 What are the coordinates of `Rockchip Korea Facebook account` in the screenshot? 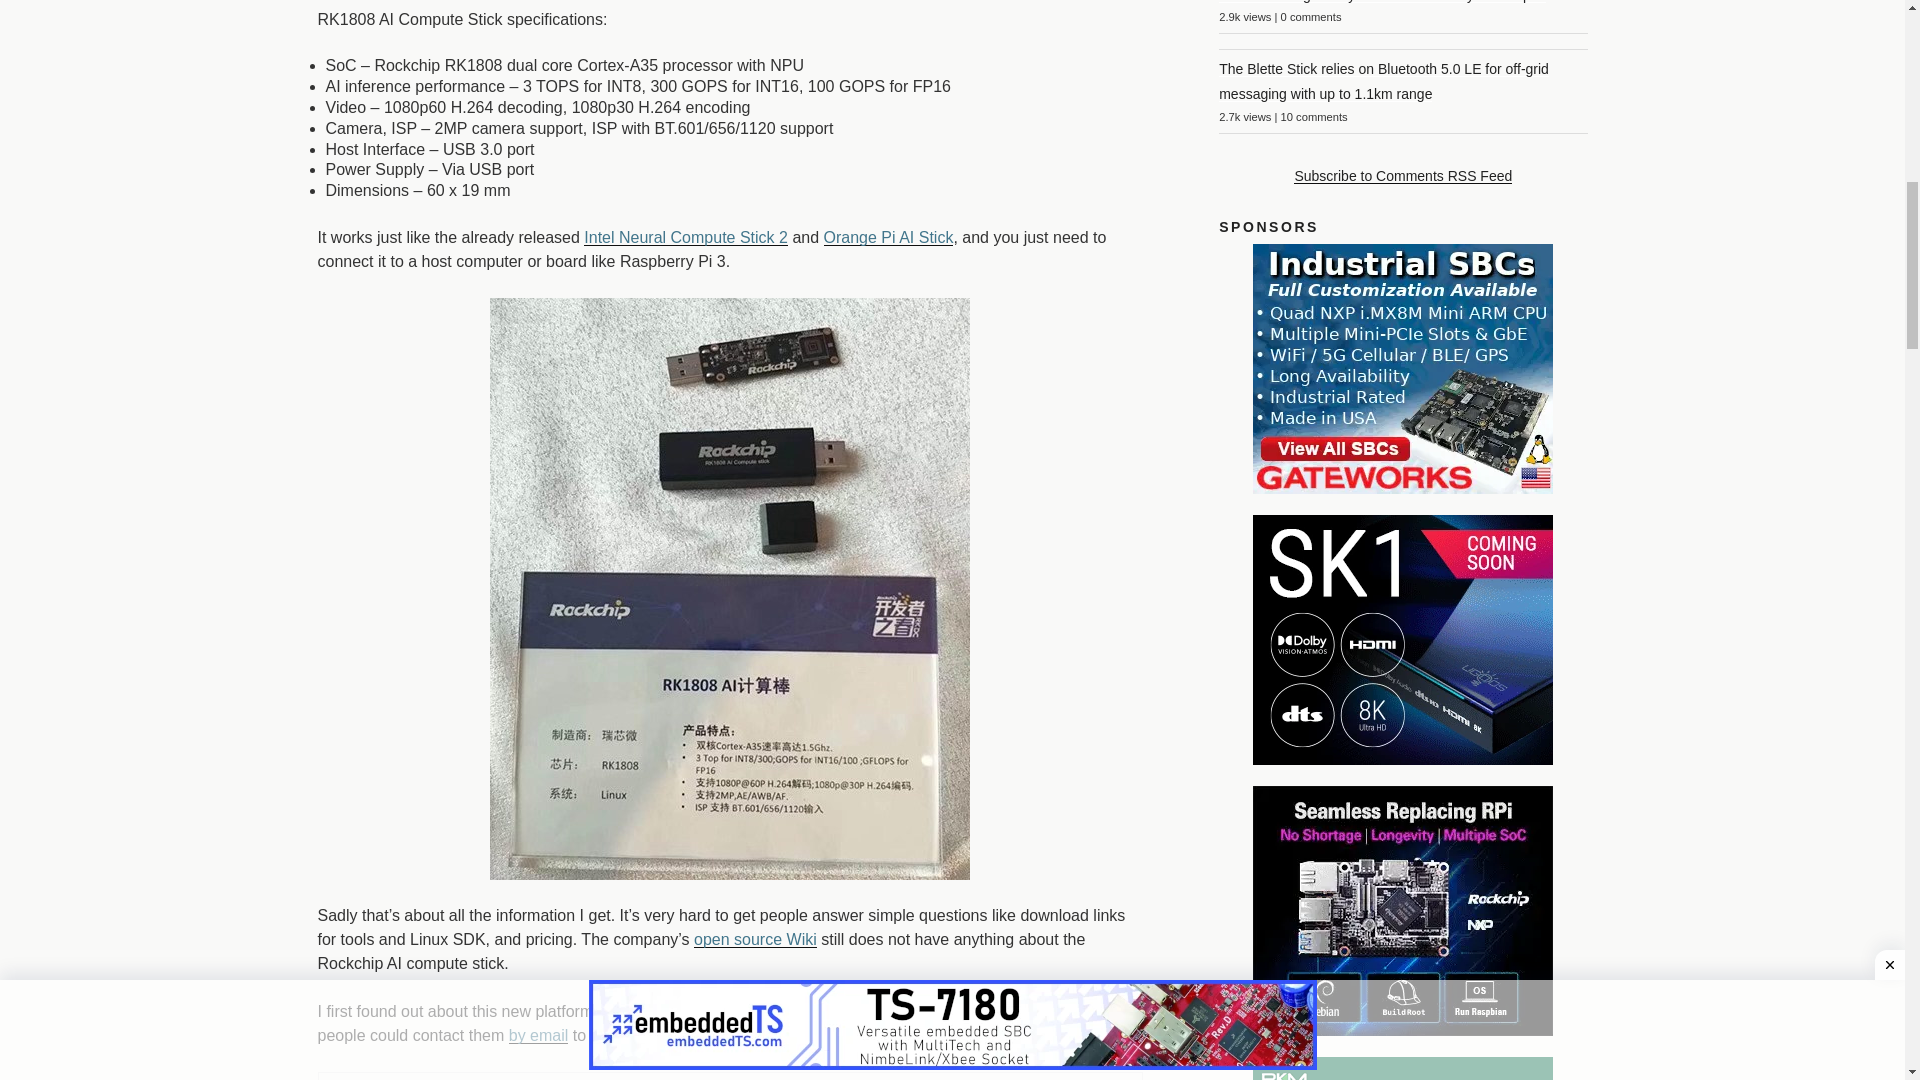 It's located at (744, 1011).